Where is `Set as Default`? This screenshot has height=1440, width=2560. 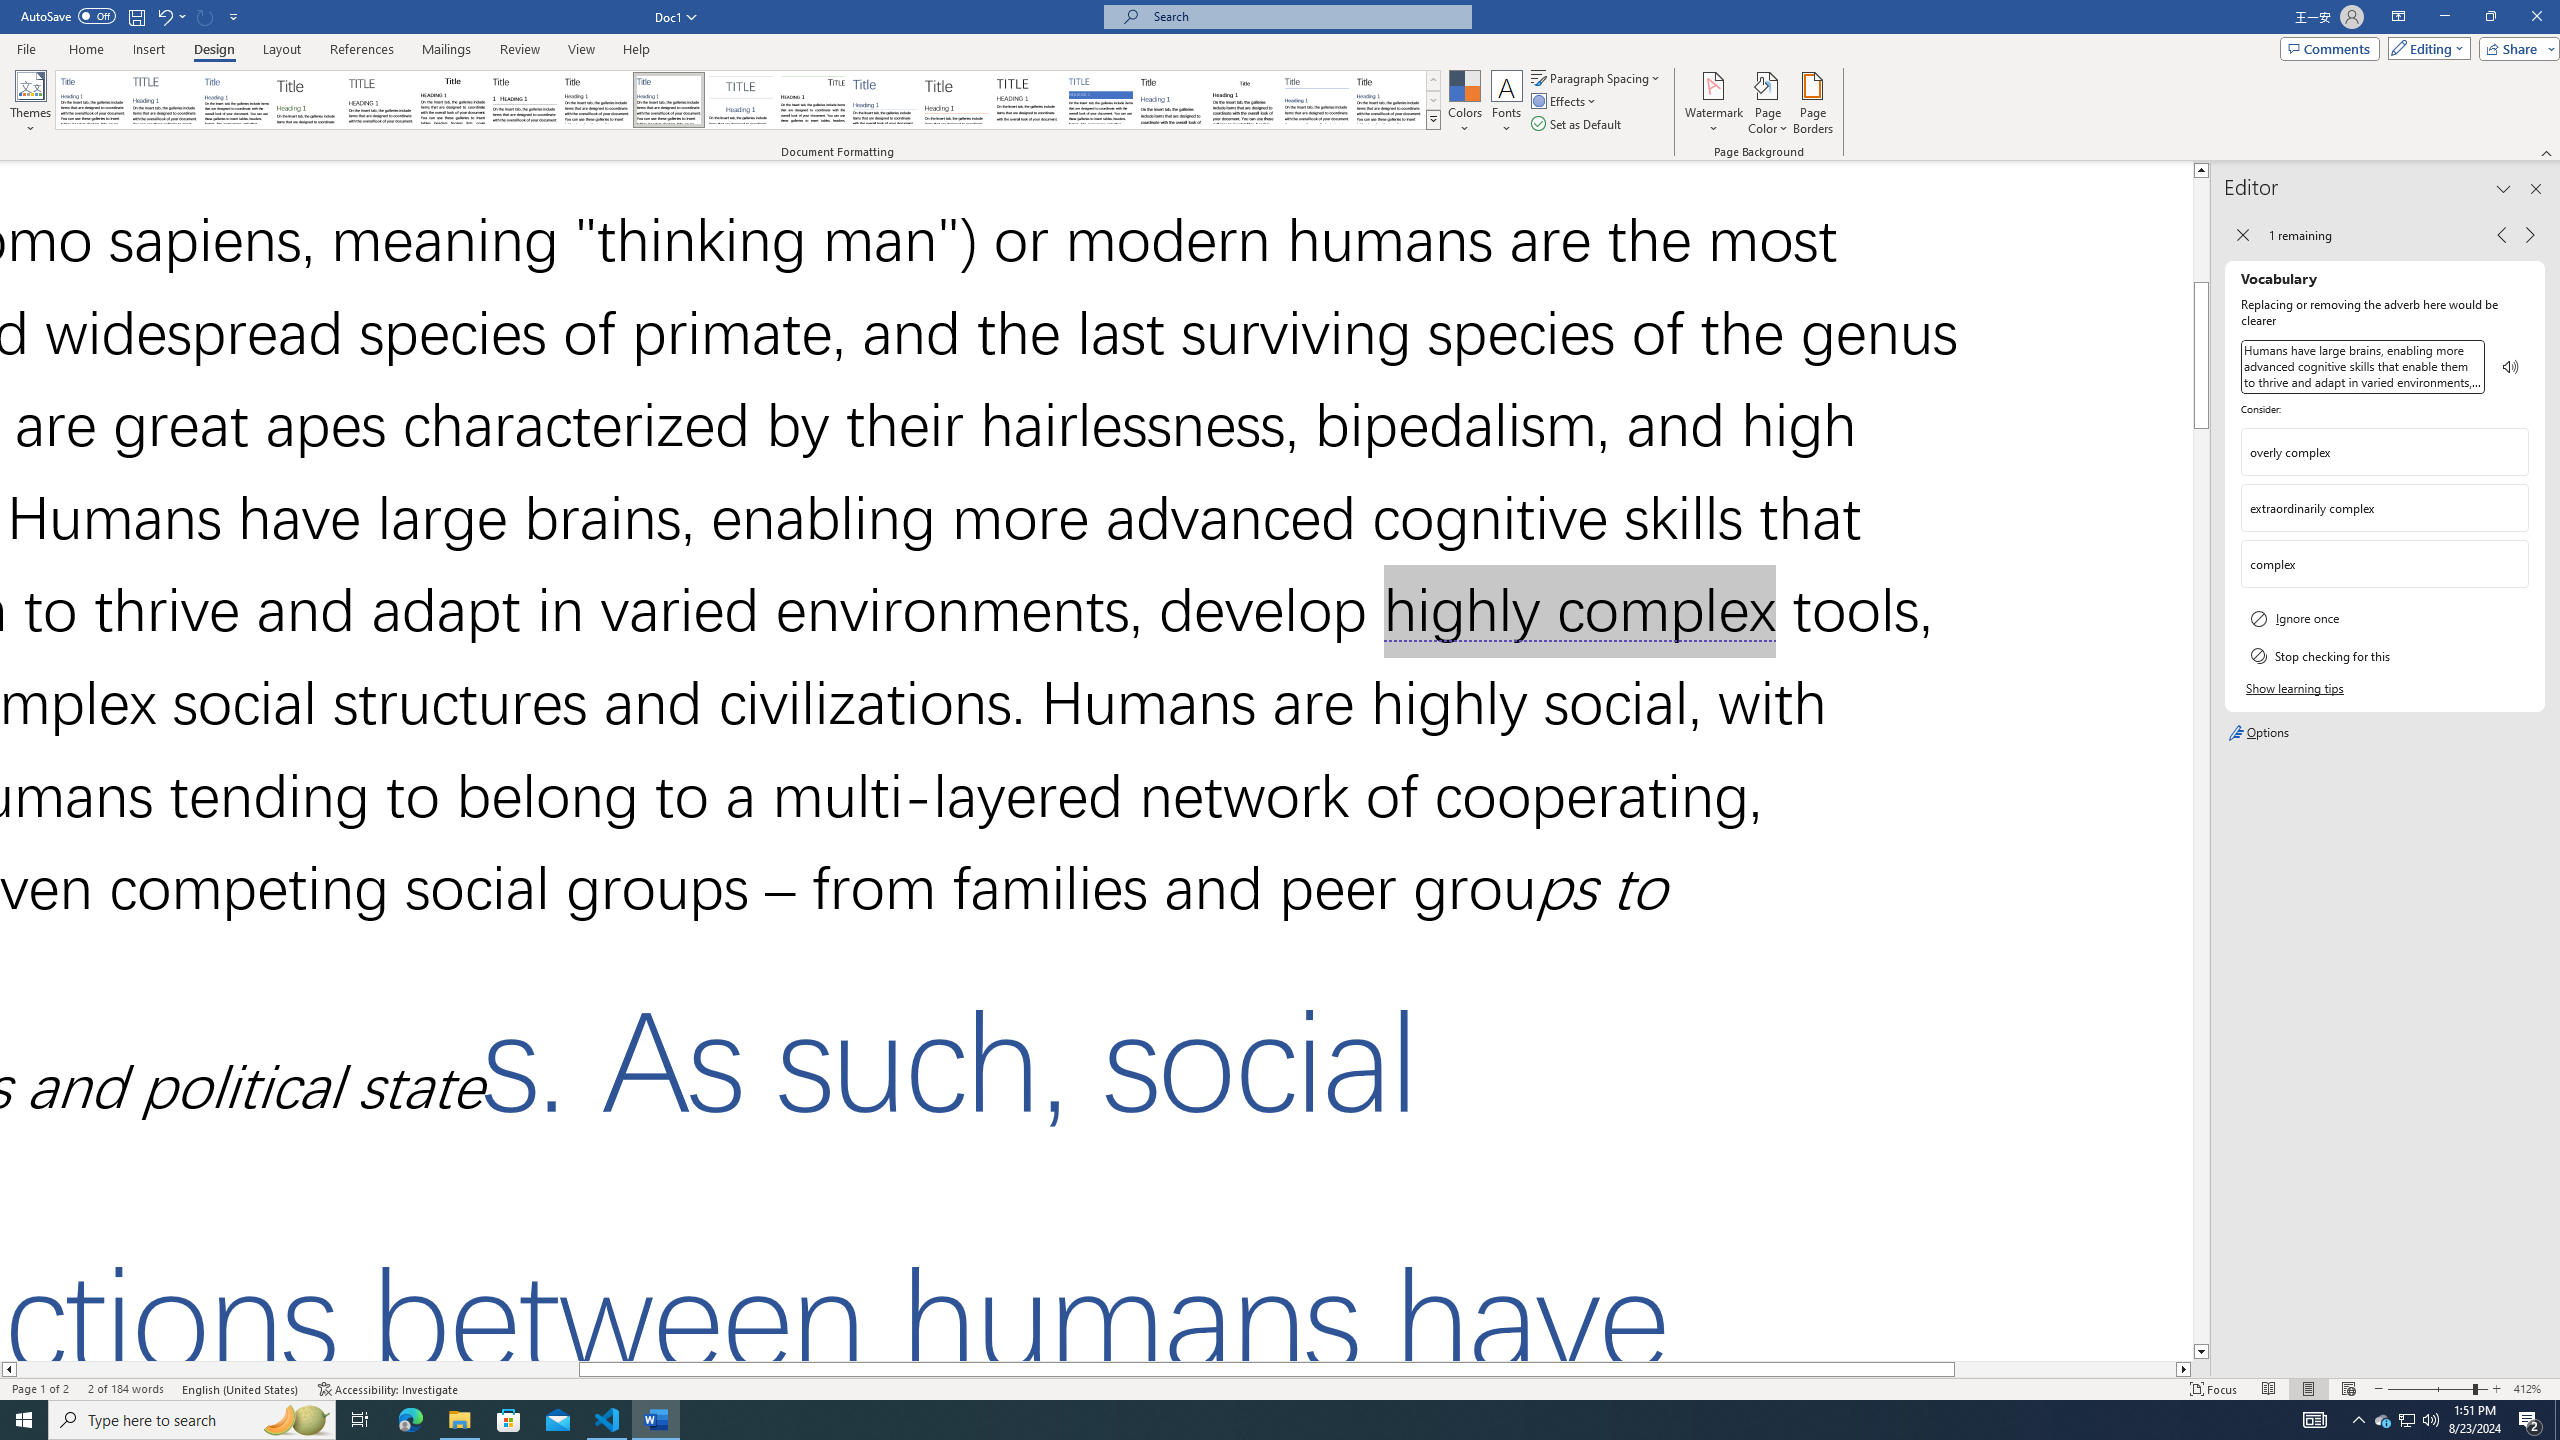 Set as Default is located at coordinates (1578, 124).